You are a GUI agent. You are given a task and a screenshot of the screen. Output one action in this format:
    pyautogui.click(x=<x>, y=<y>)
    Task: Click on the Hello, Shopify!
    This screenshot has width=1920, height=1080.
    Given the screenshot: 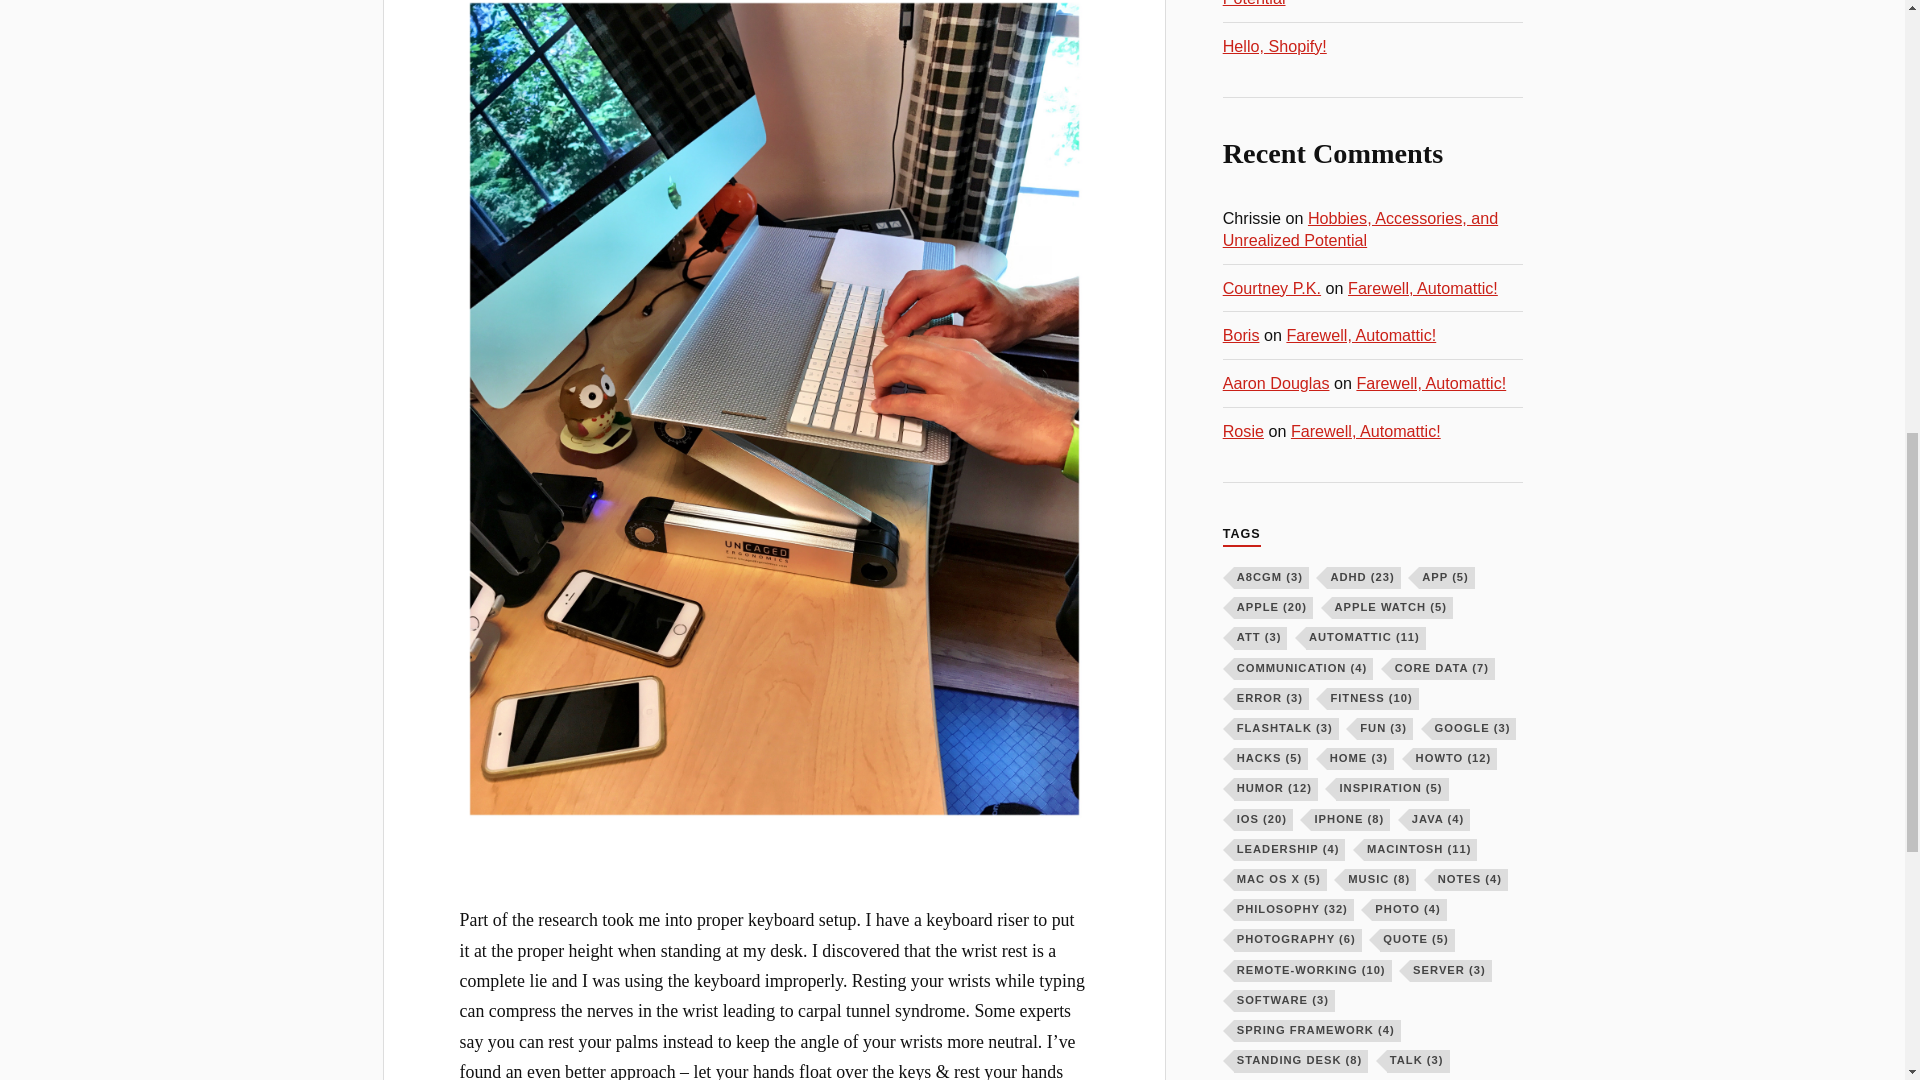 What is the action you would take?
    pyautogui.click(x=1274, y=46)
    